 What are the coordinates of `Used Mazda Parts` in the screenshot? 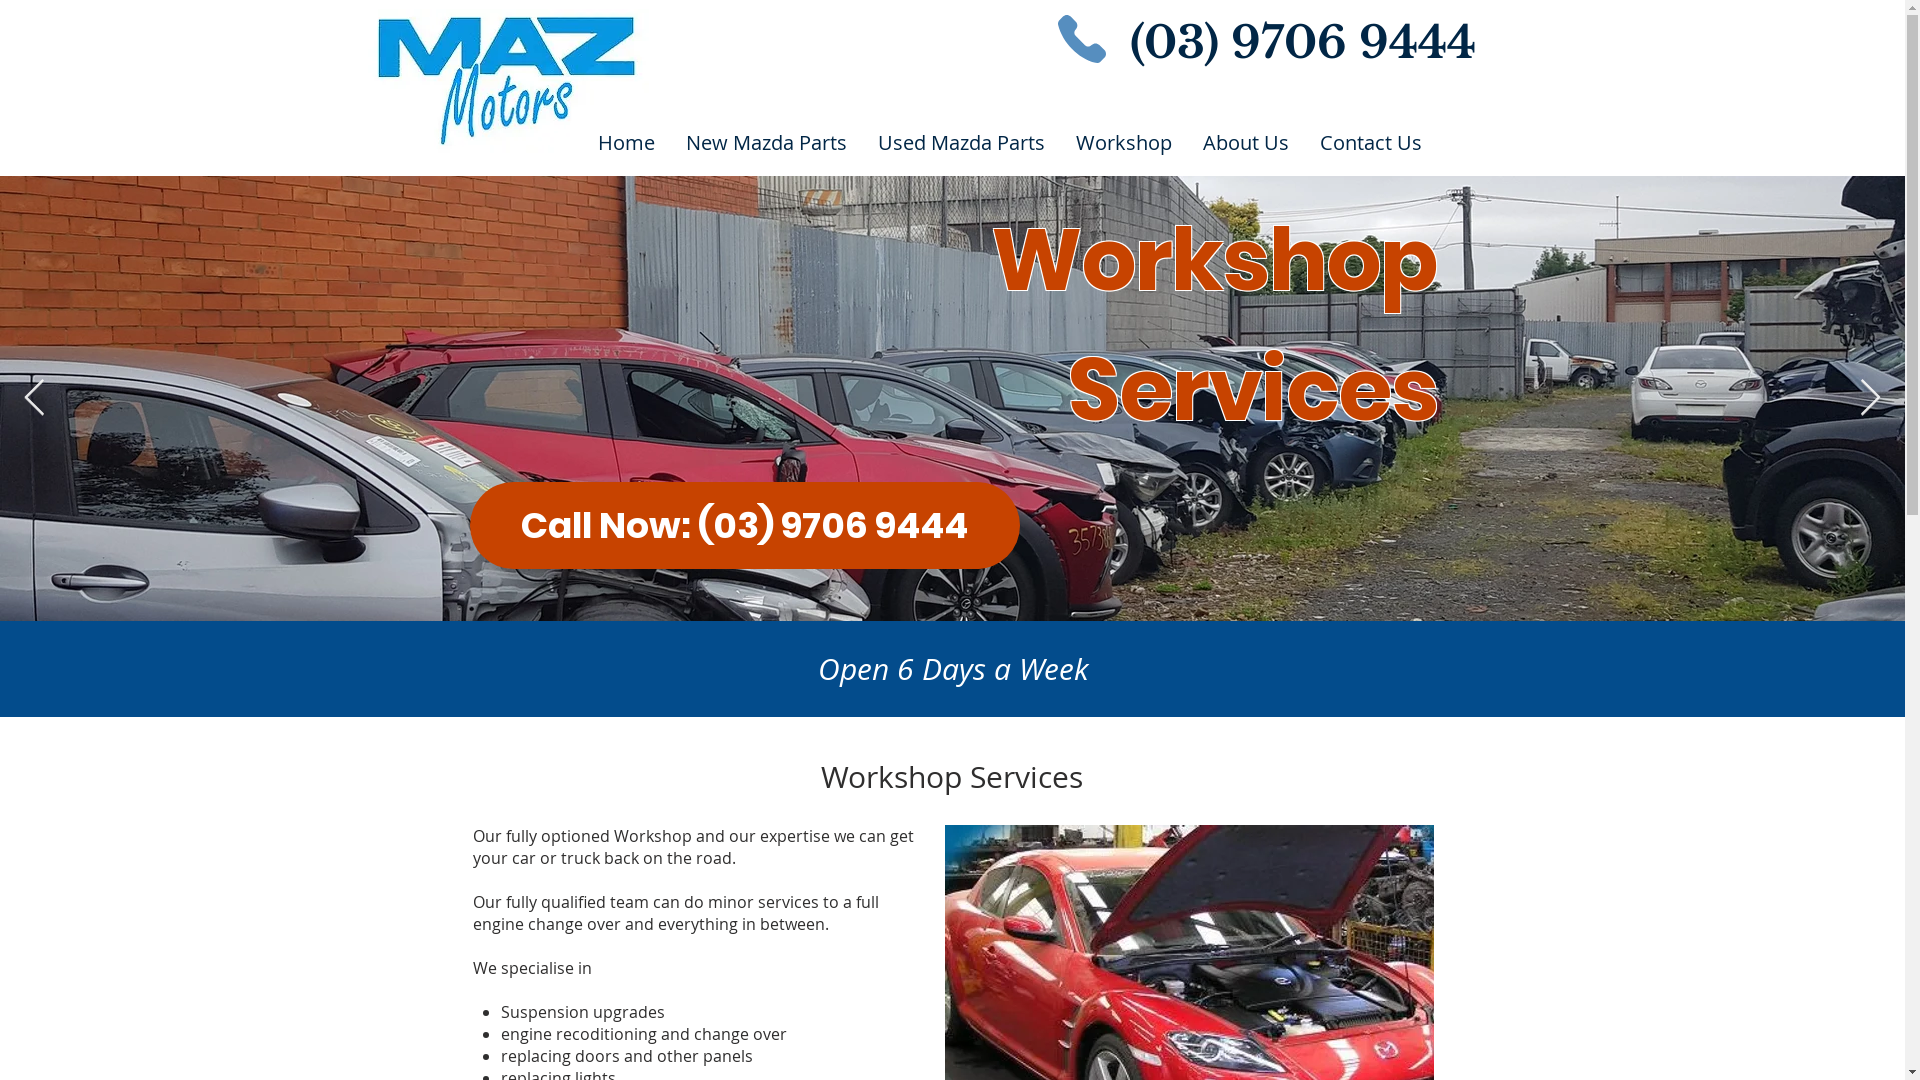 It's located at (961, 142).